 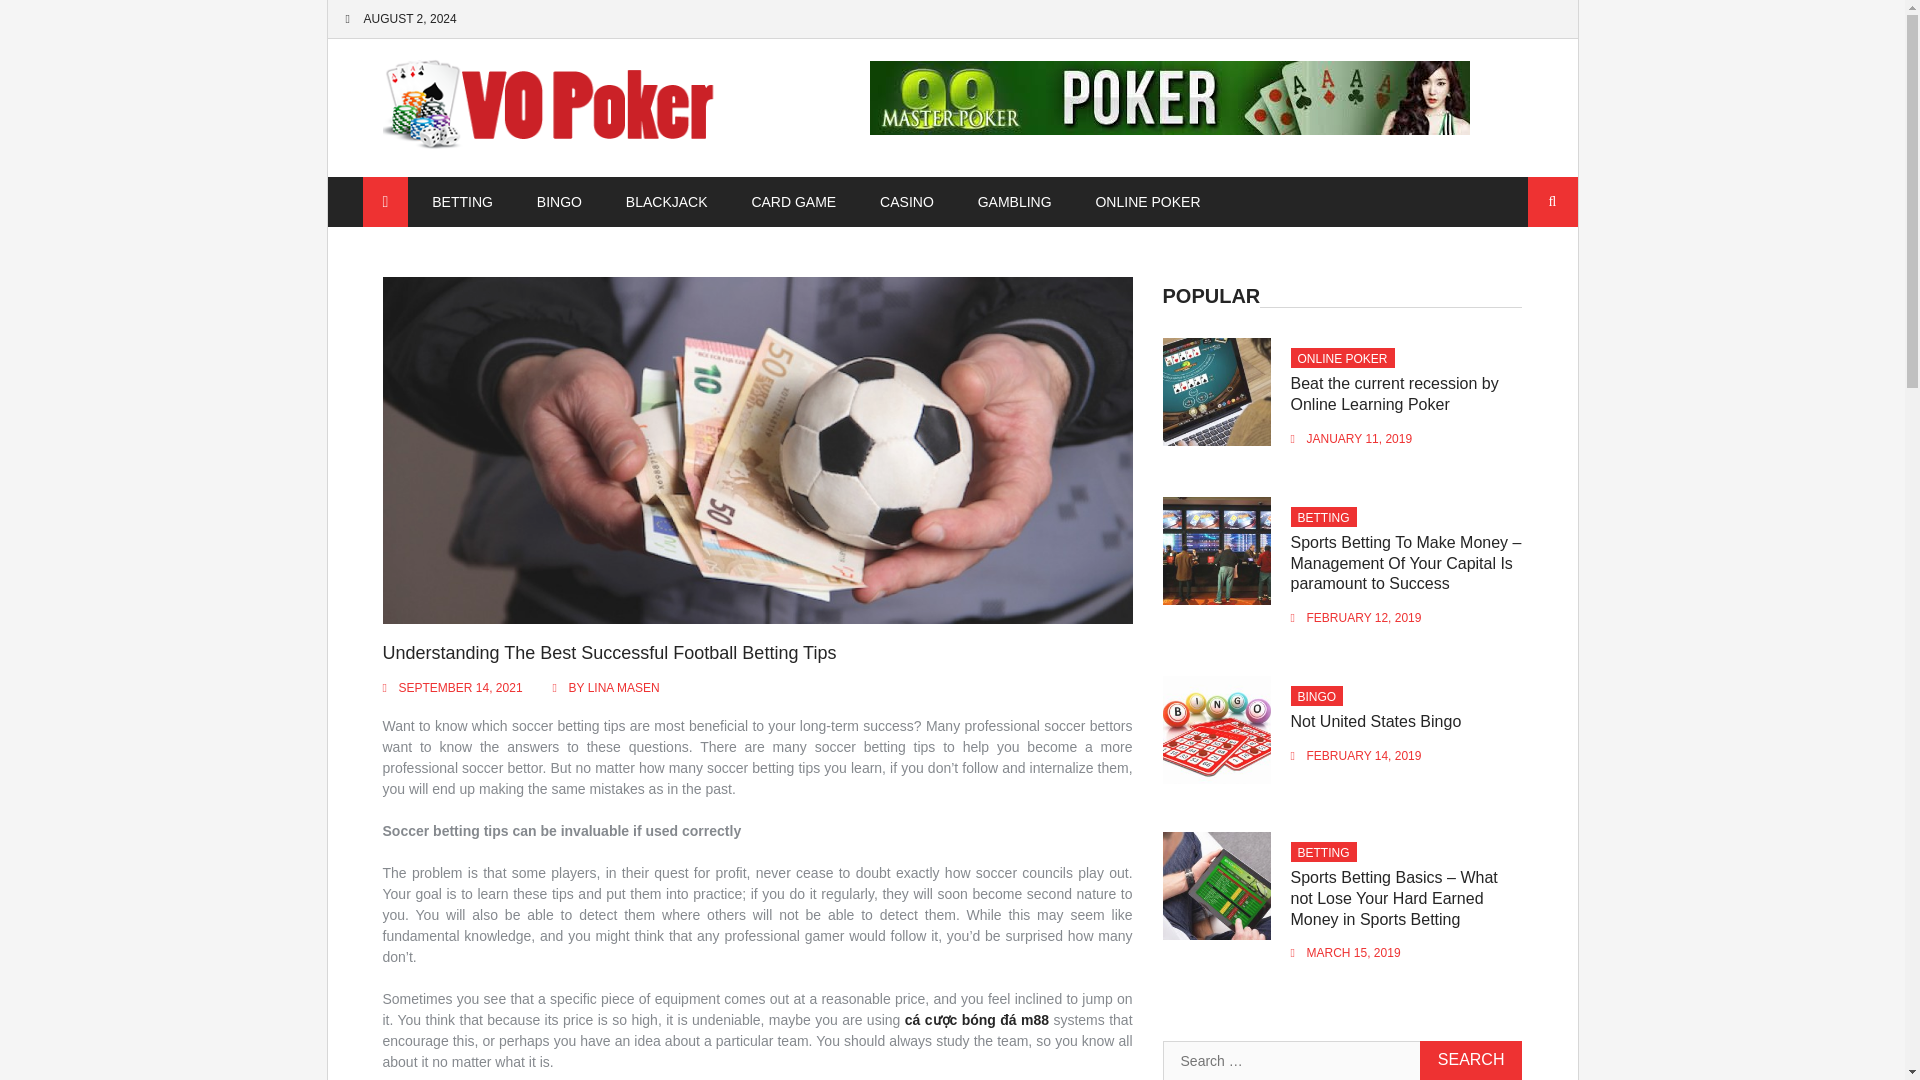 I want to click on Search, so click(x=1553, y=202).